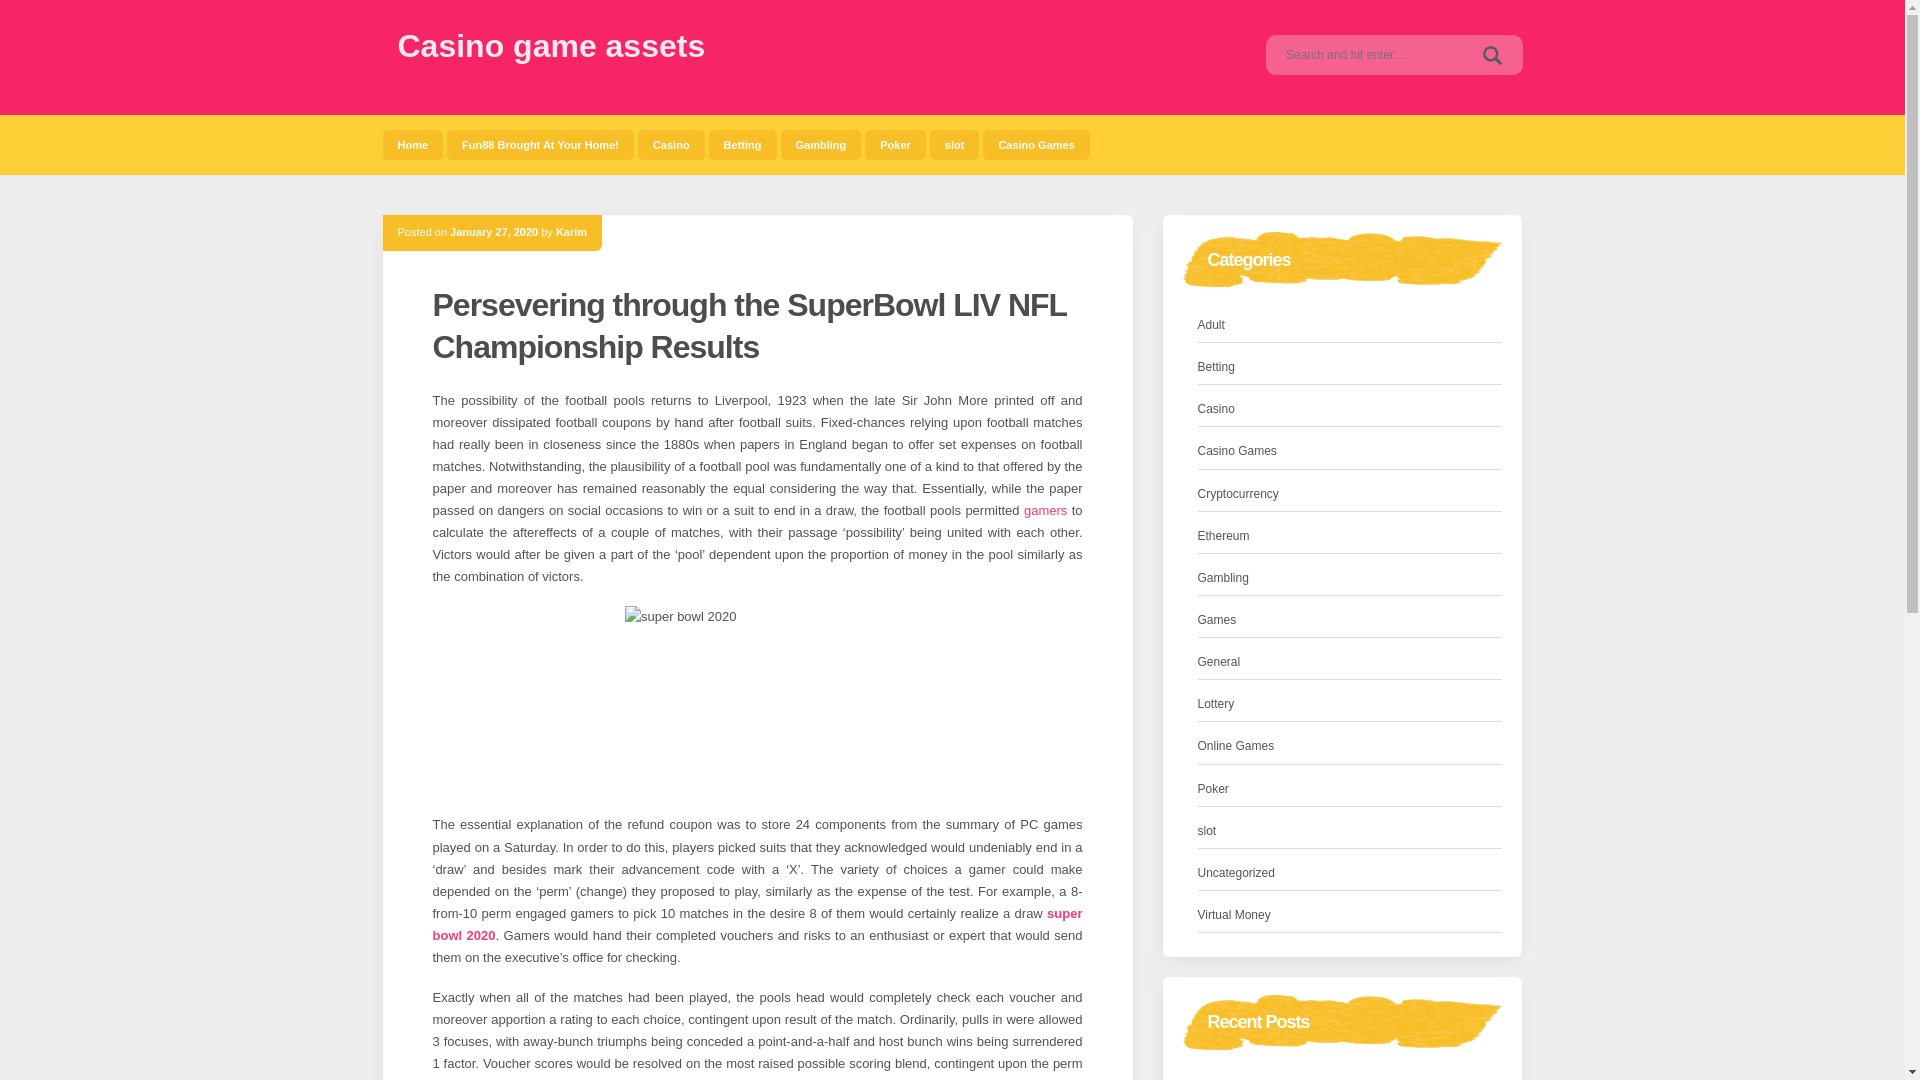 The width and height of the screenshot is (1920, 1080). I want to click on Cryptocurrency, so click(1238, 494).